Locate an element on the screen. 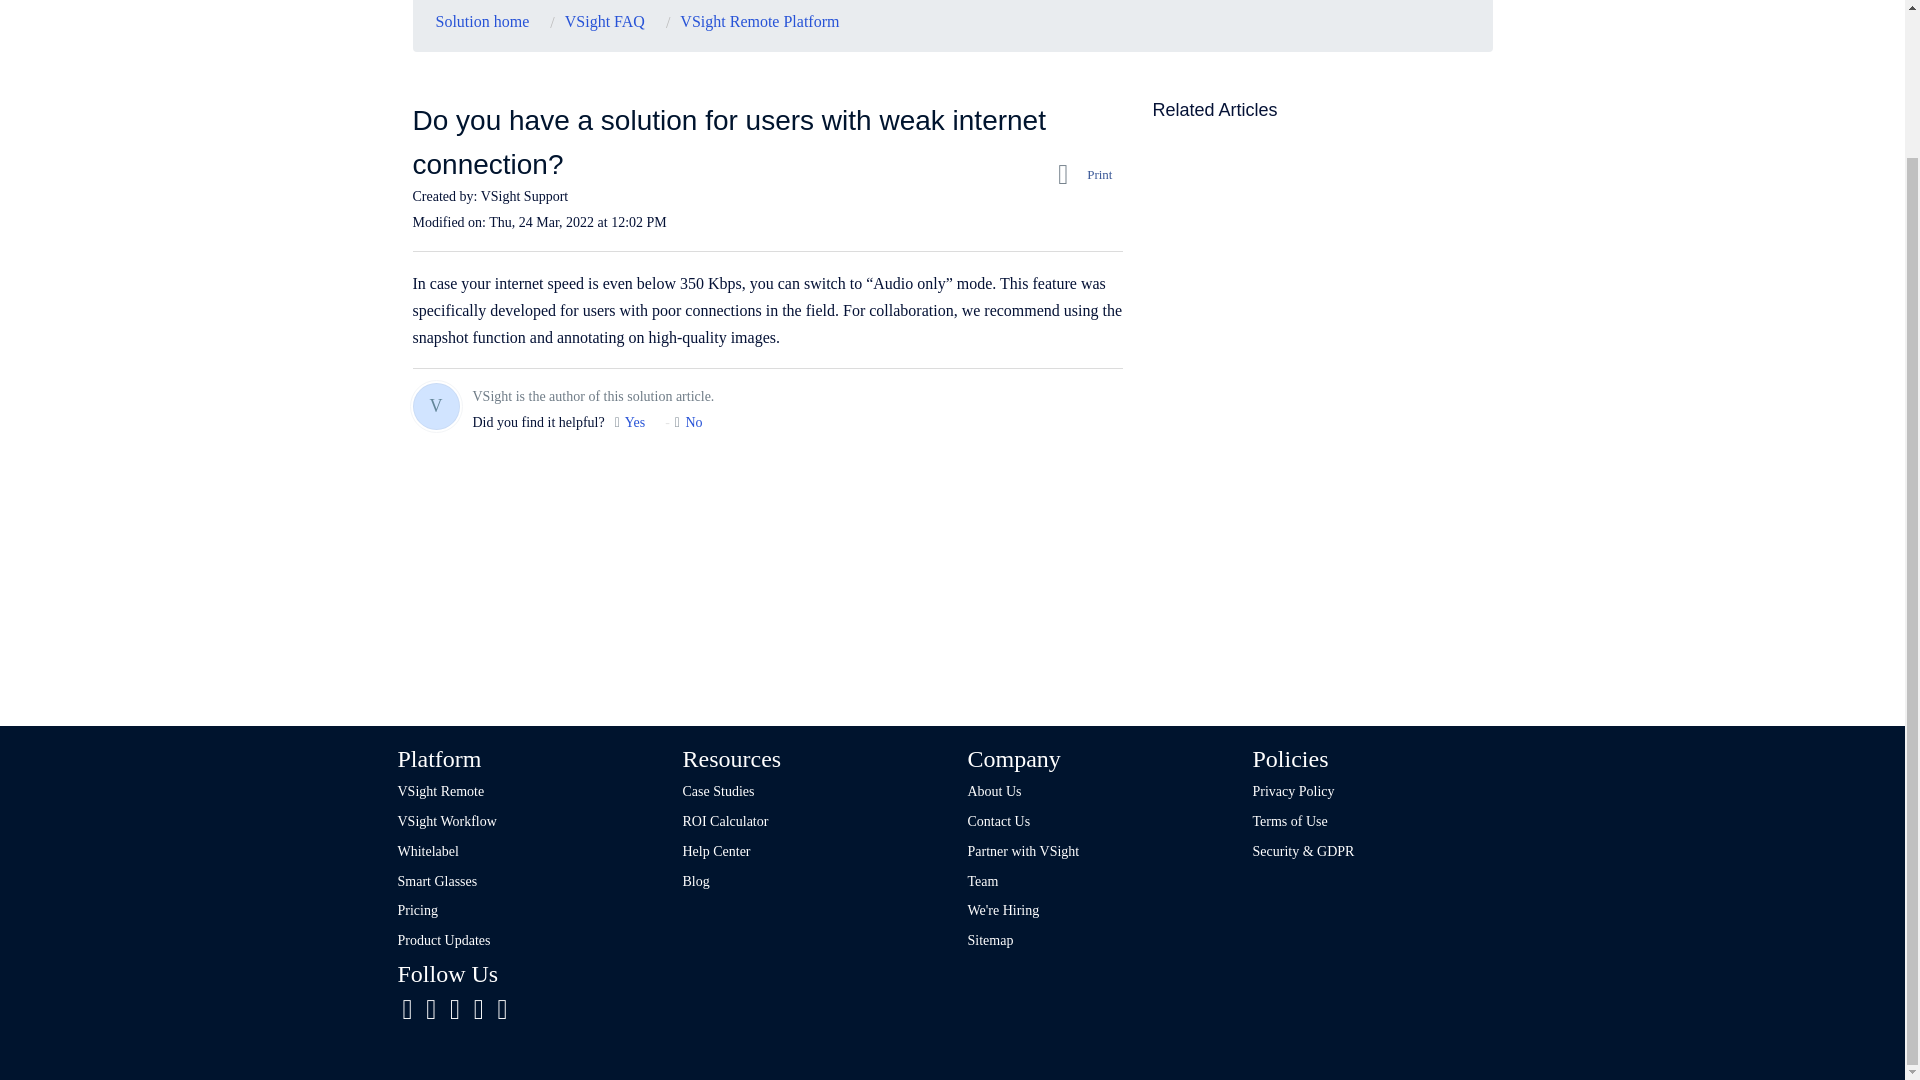 The width and height of the screenshot is (1920, 1080). Contact Us is located at coordinates (999, 822).